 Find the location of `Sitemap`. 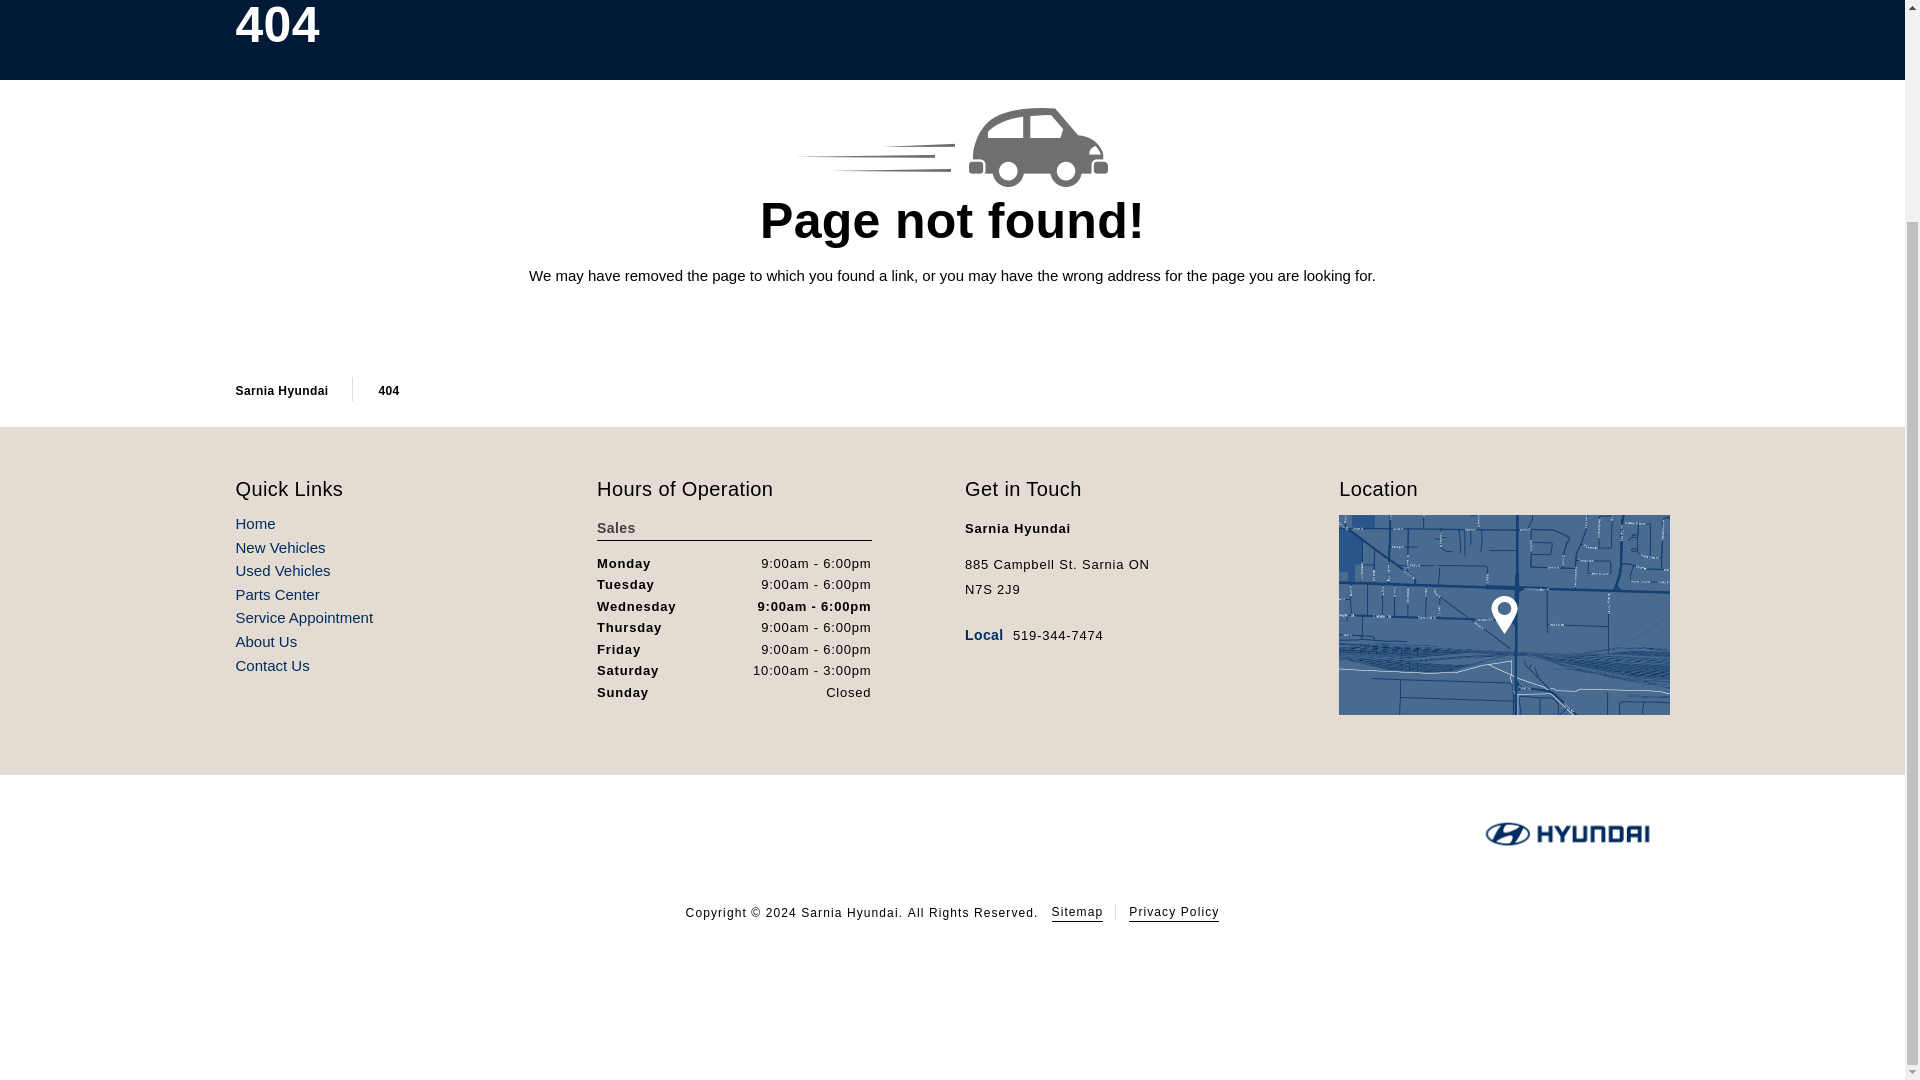

Sitemap is located at coordinates (1078, 912).